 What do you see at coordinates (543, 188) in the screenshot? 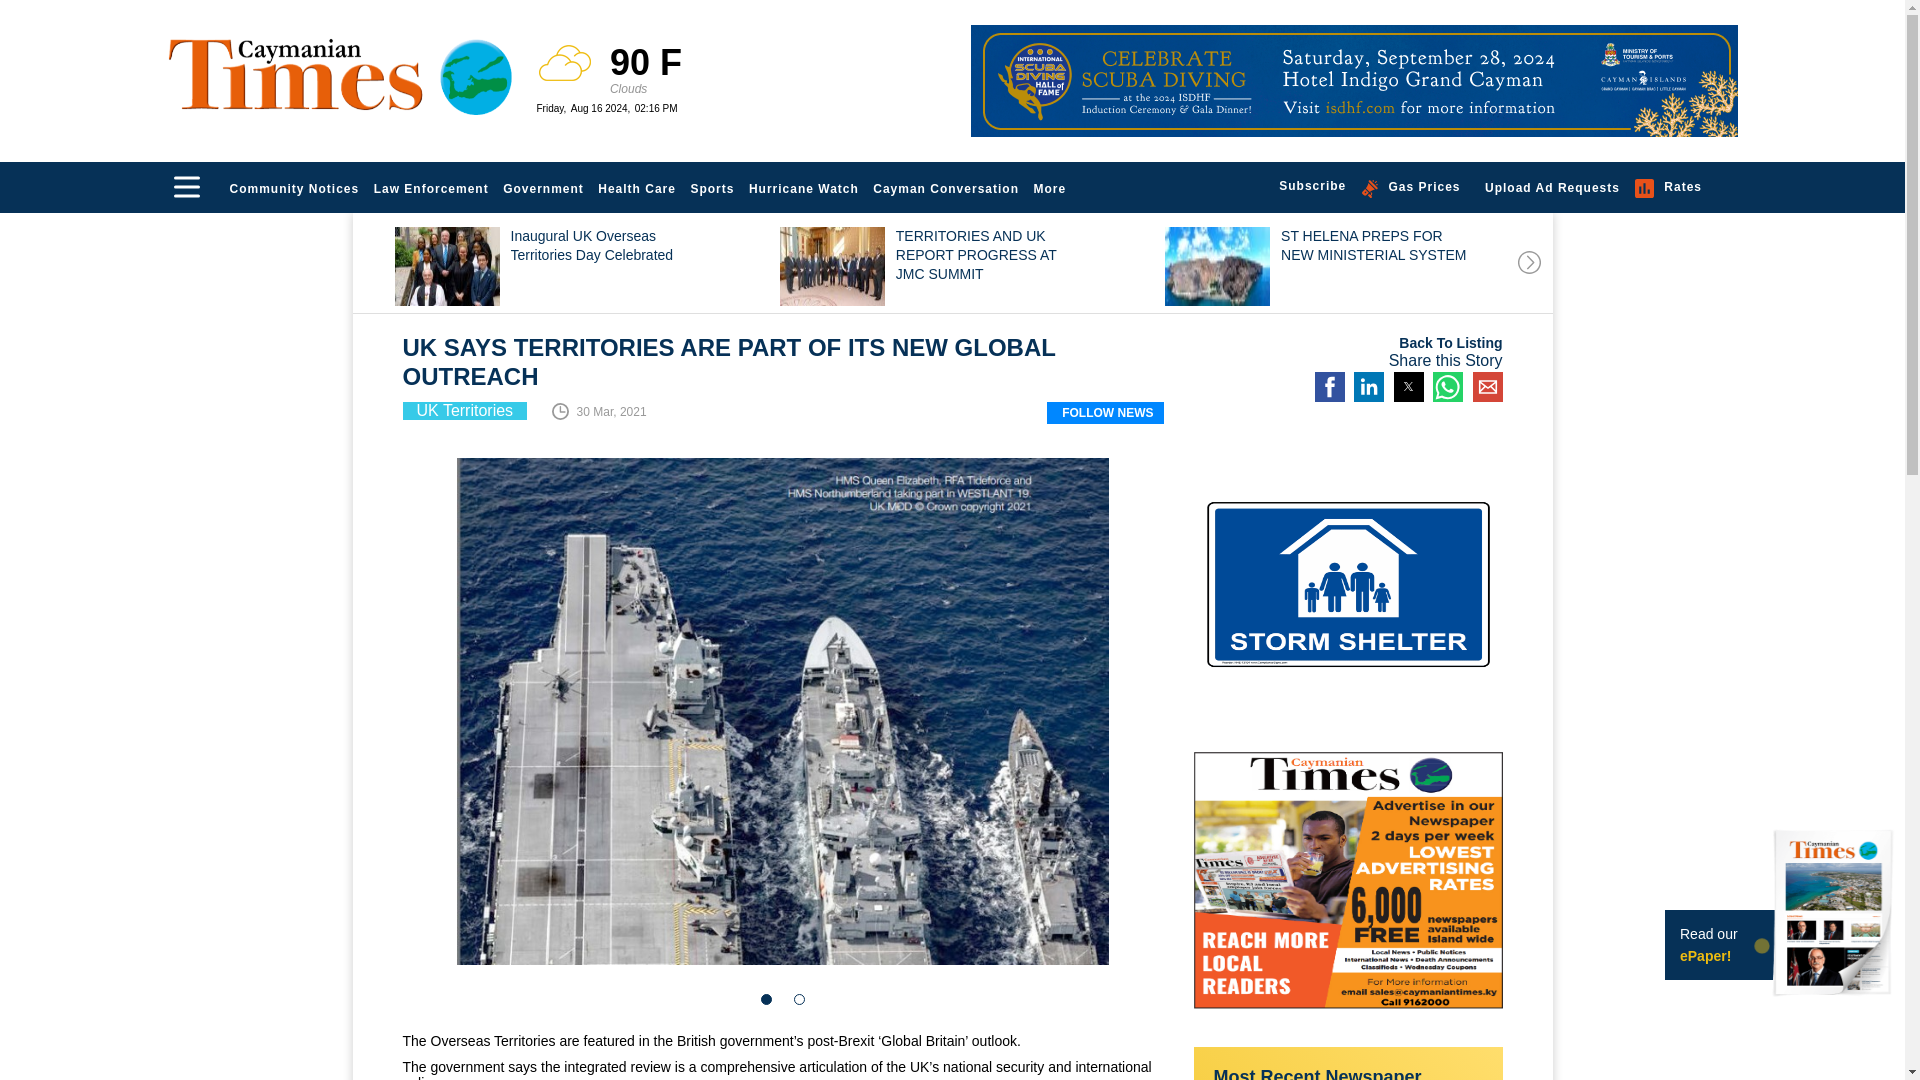
I see `Government` at bounding box center [543, 188].